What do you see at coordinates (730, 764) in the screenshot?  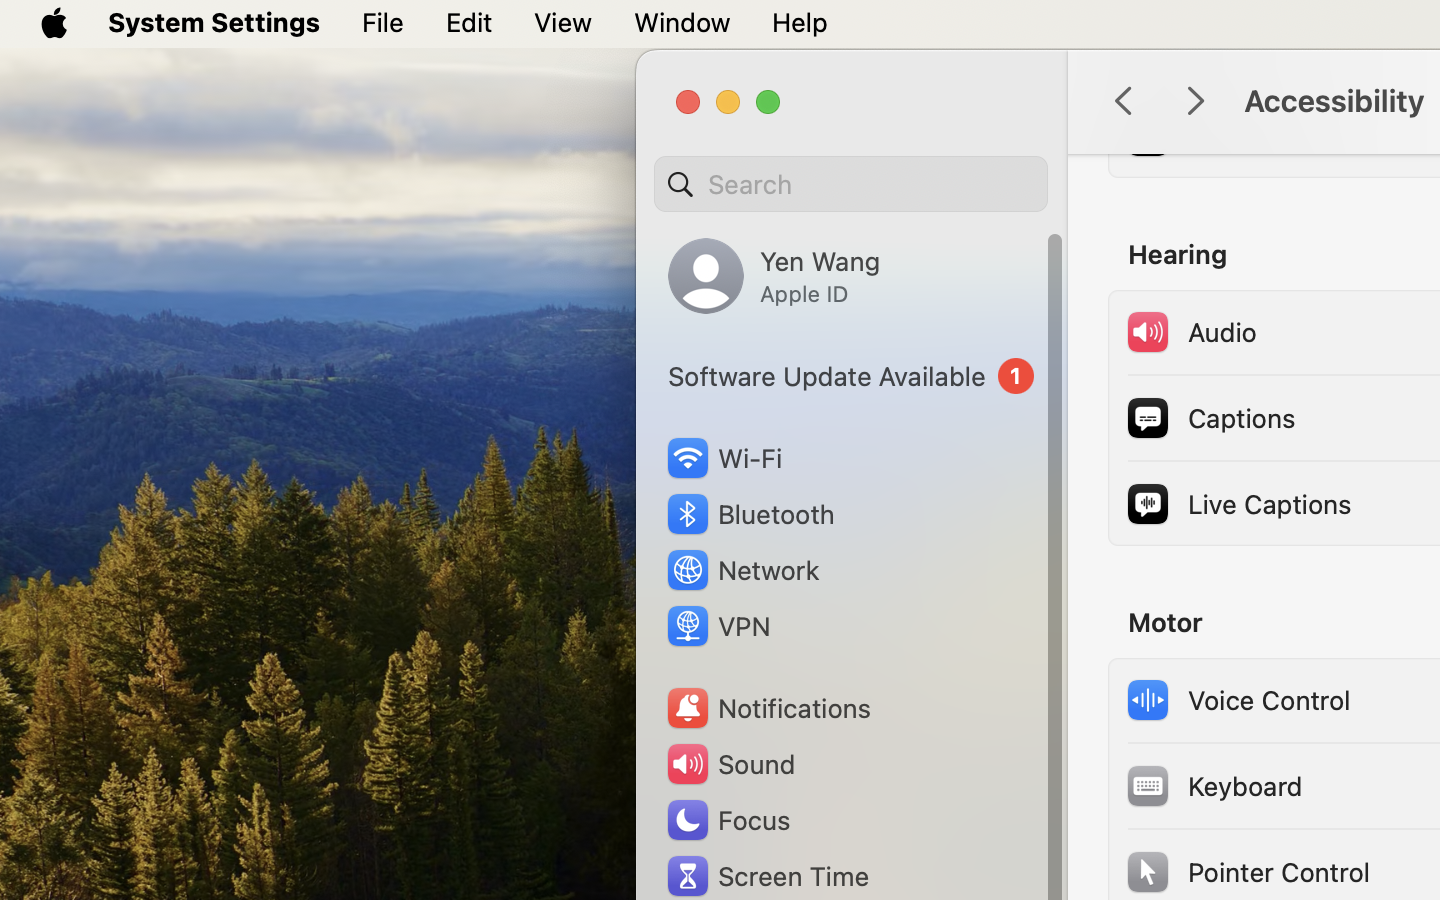 I see `Sound` at bounding box center [730, 764].